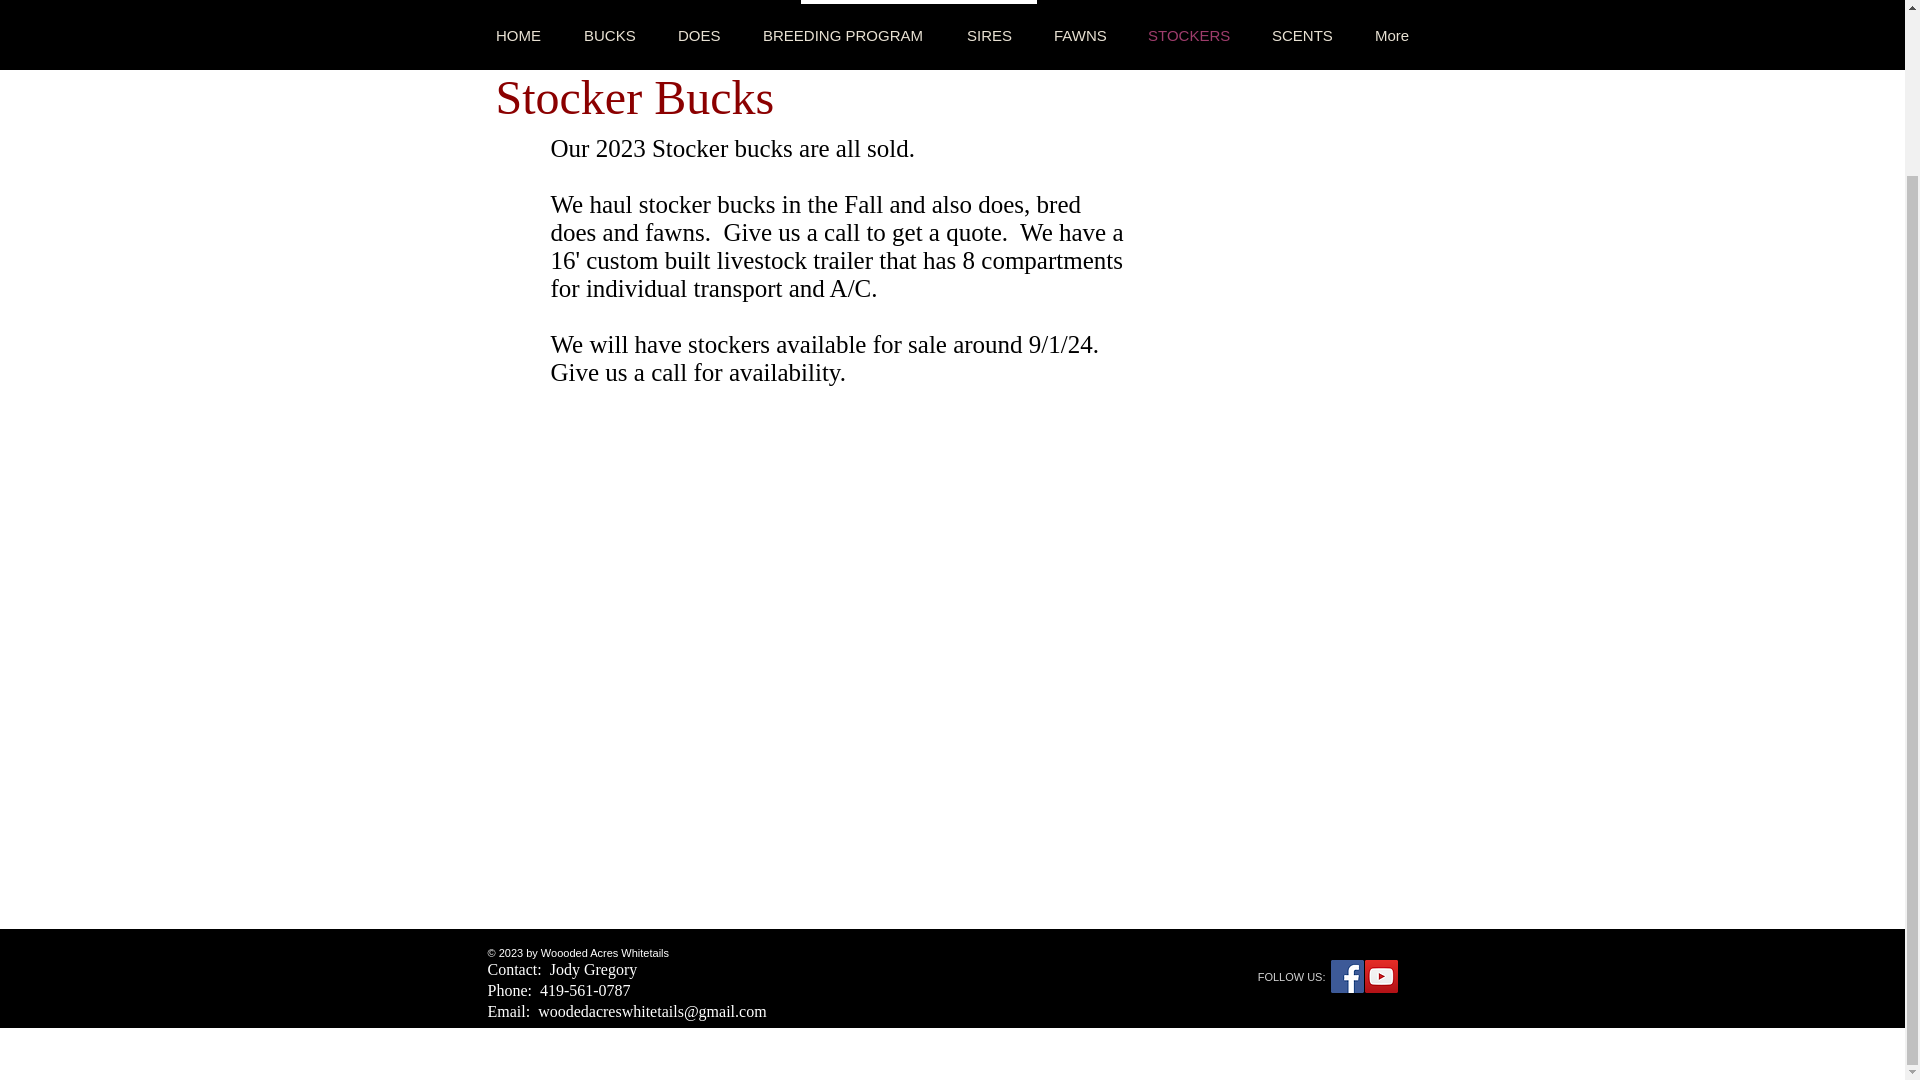 The width and height of the screenshot is (1920, 1080). Describe the element at coordinates (989, 34) in the screenshot. I see `SIRES` at that location.